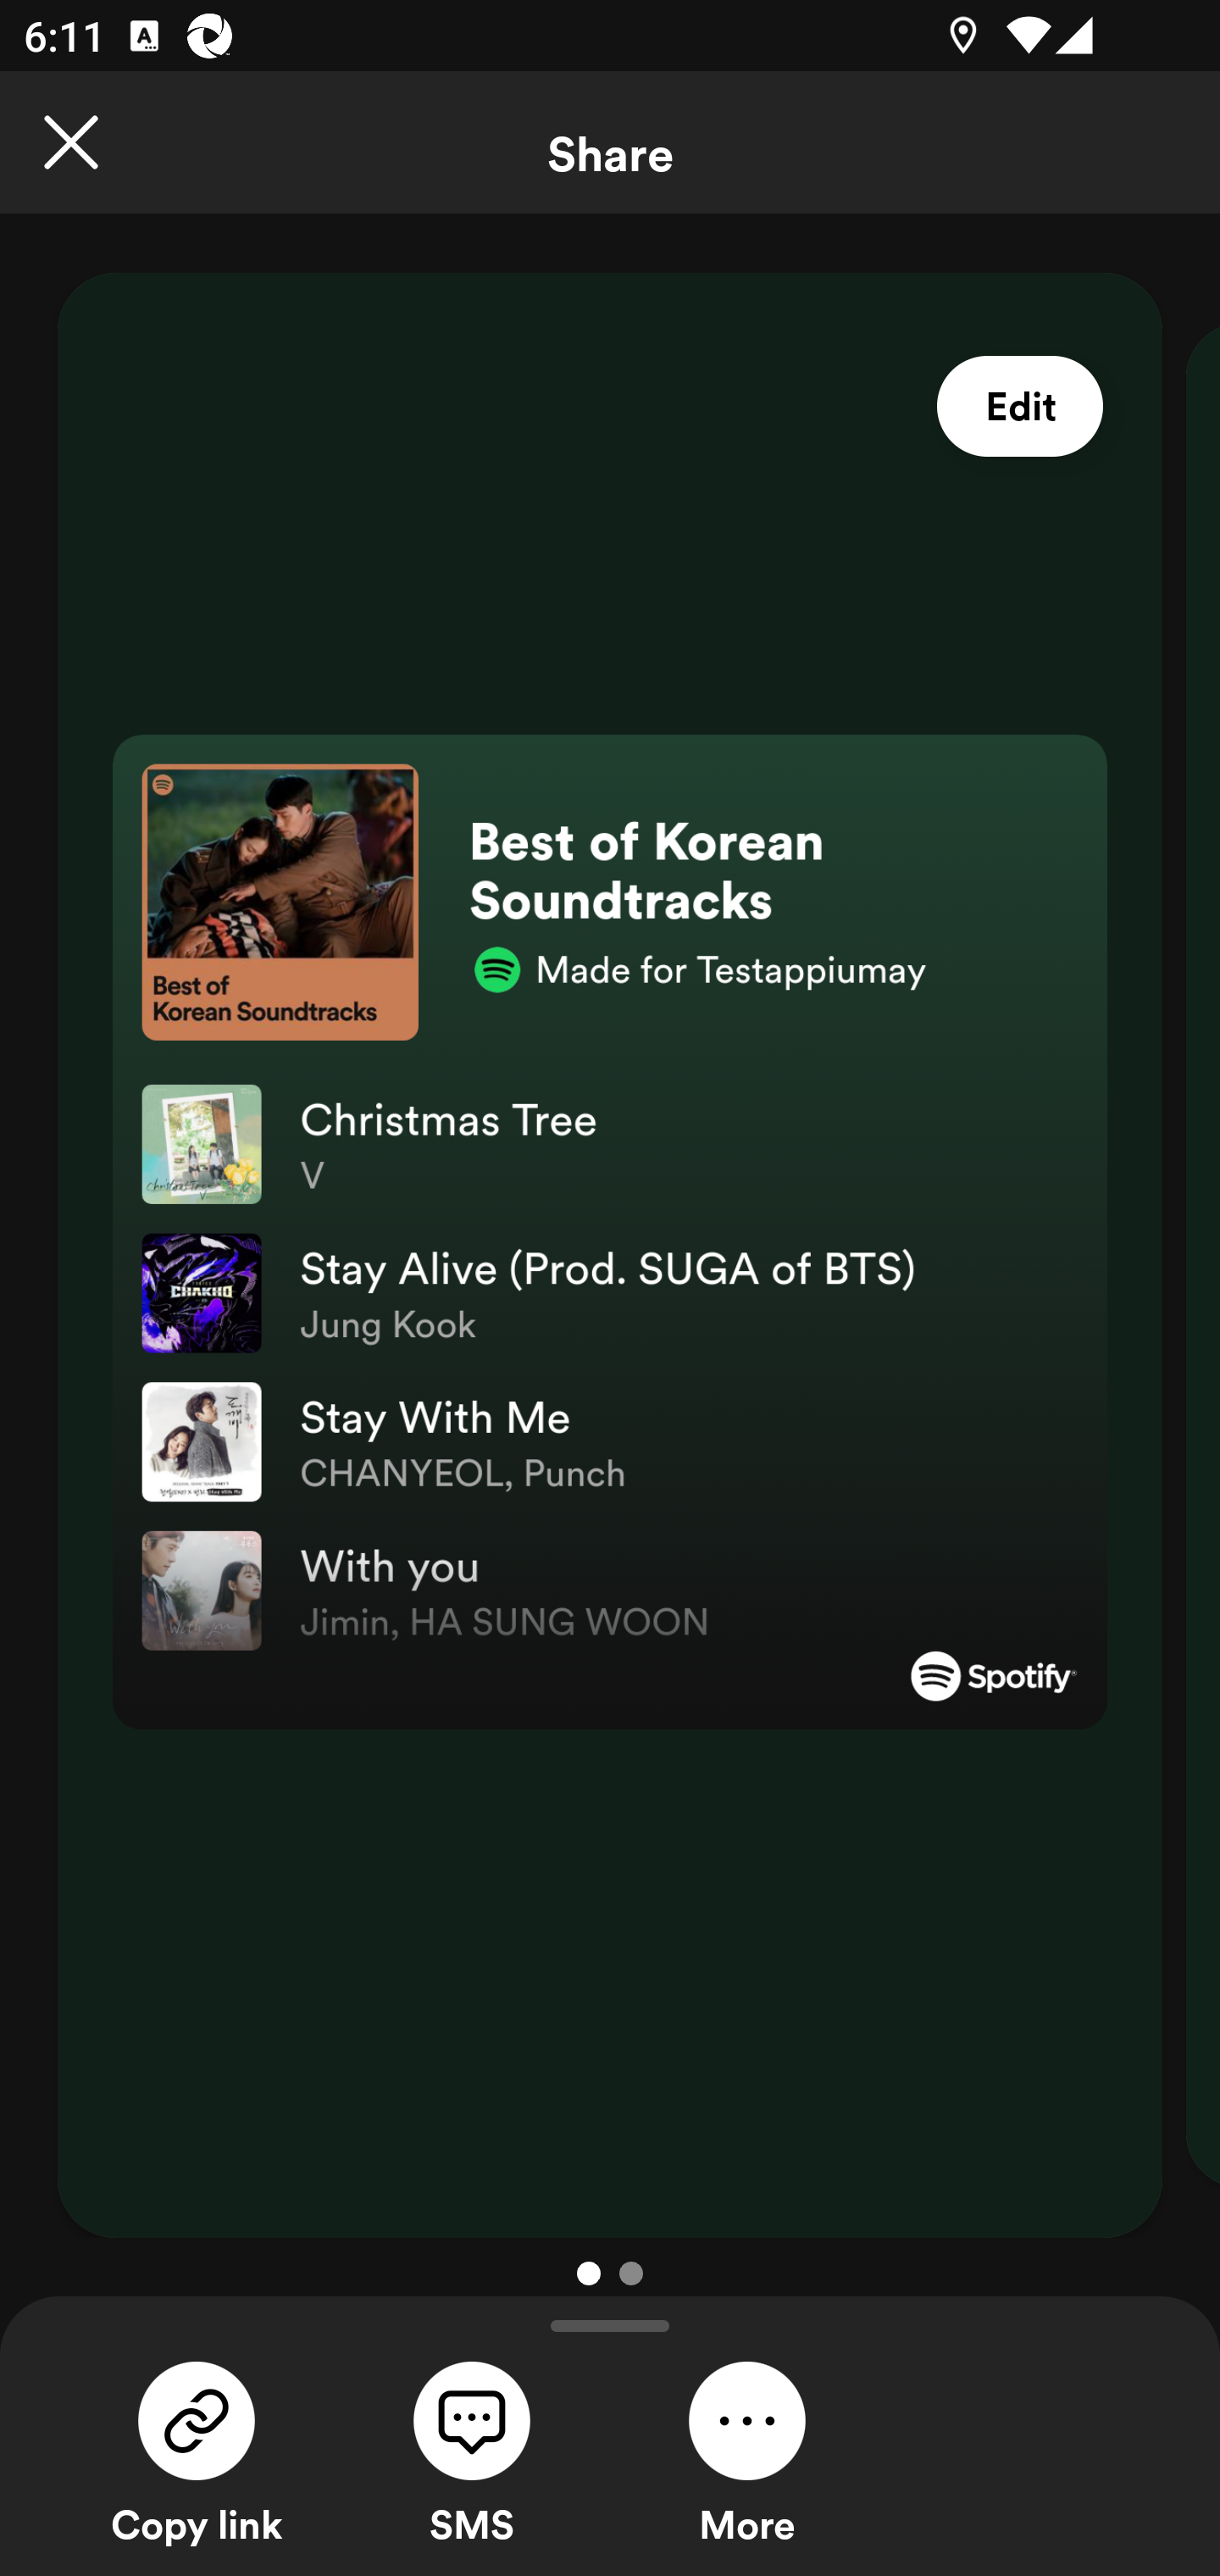 This screenshot has height=2576, width=1220. What do you see at coordinates (71, 142) in the screenshot?
I see `Close the Now Playing View` at bounding box center [71, 142].